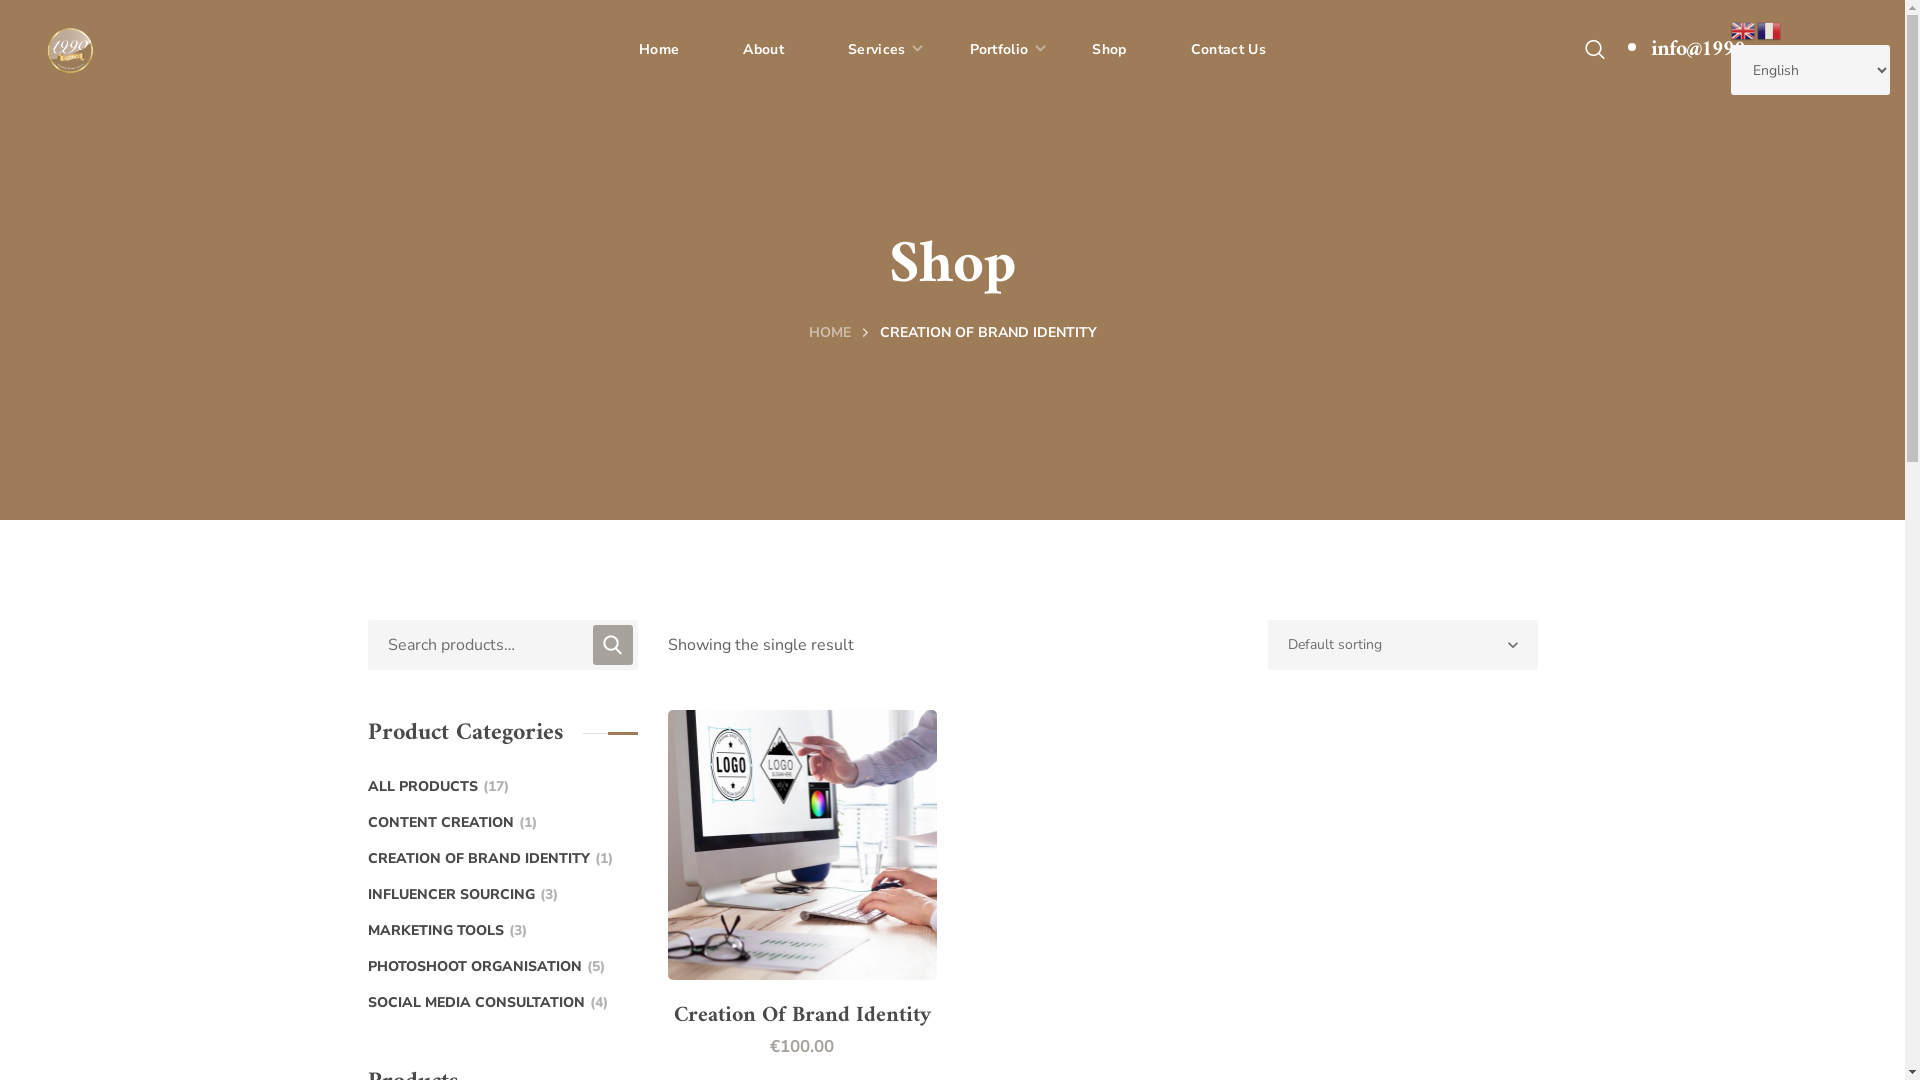  Describe the element at coordinates (659, 50) in the screenshot. I see `Home` at that location.